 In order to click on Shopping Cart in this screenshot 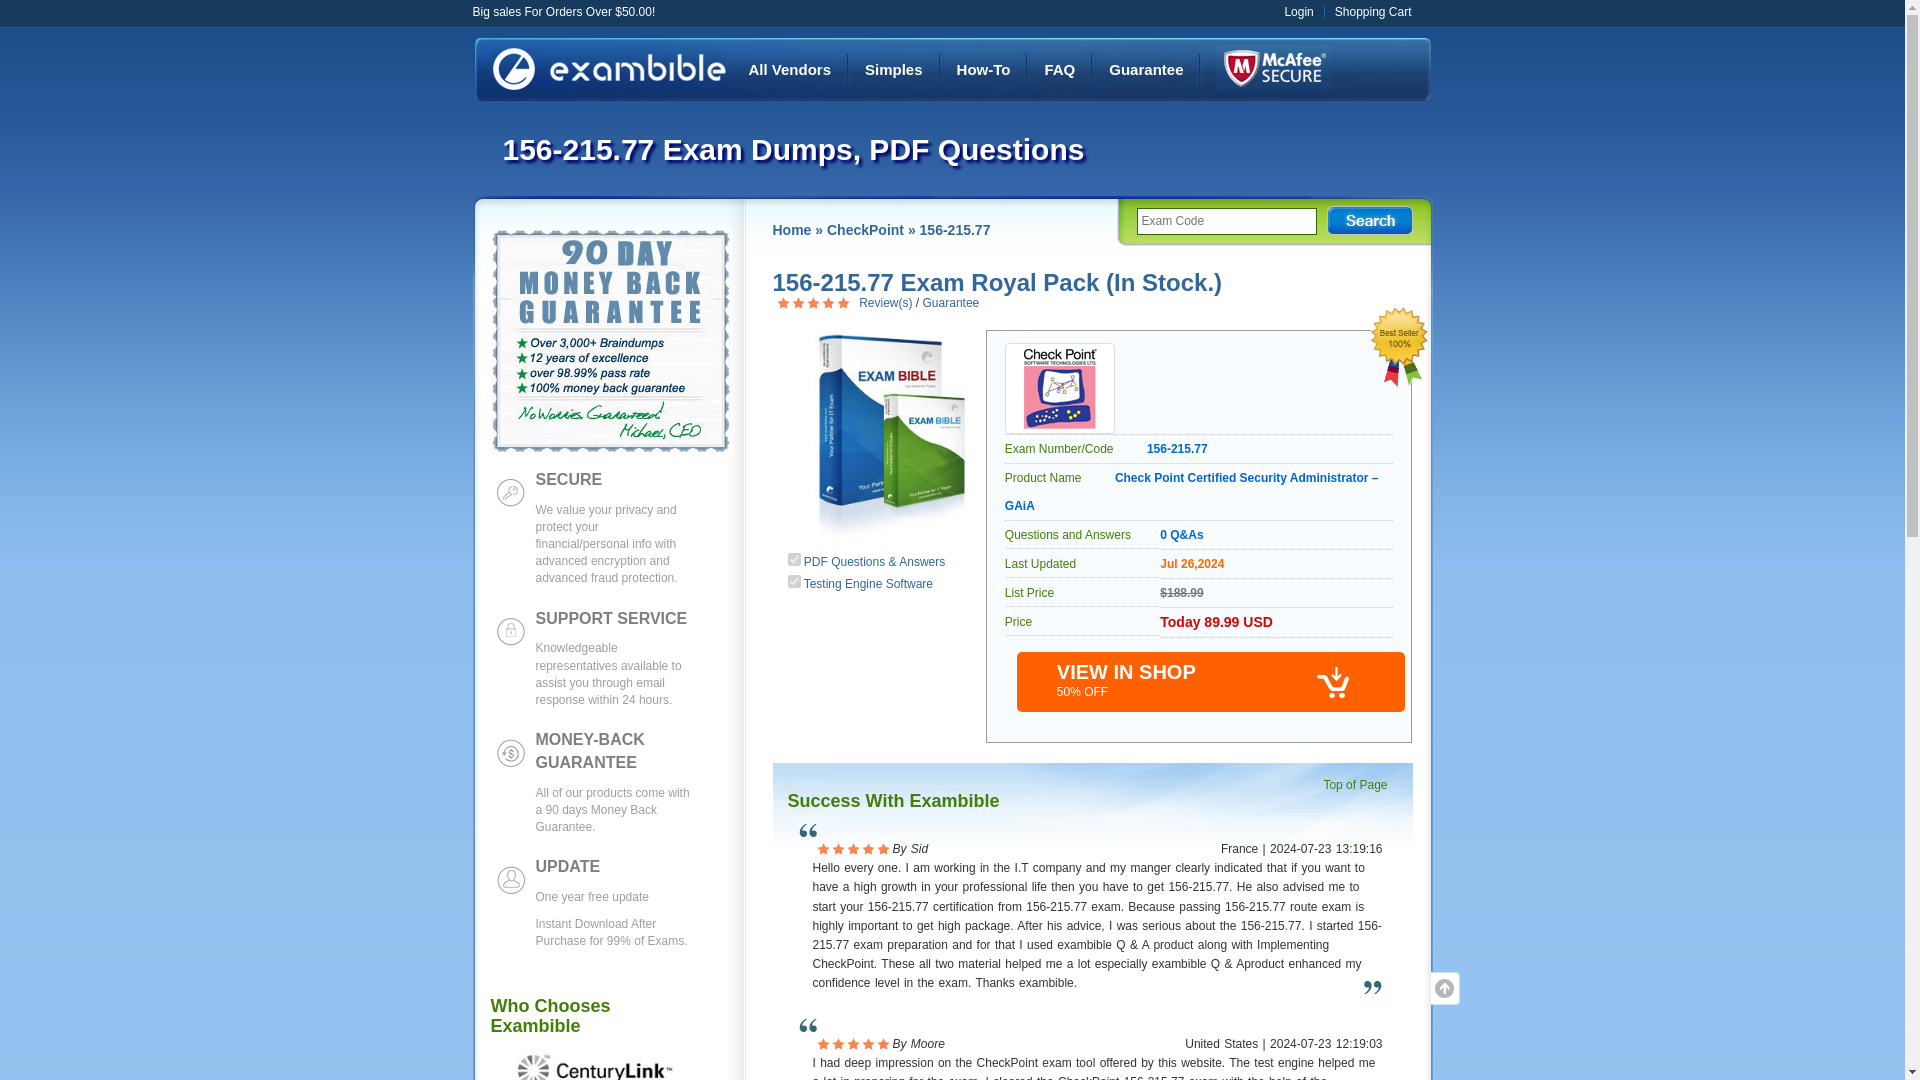, I will do `click(1372, 12)`.